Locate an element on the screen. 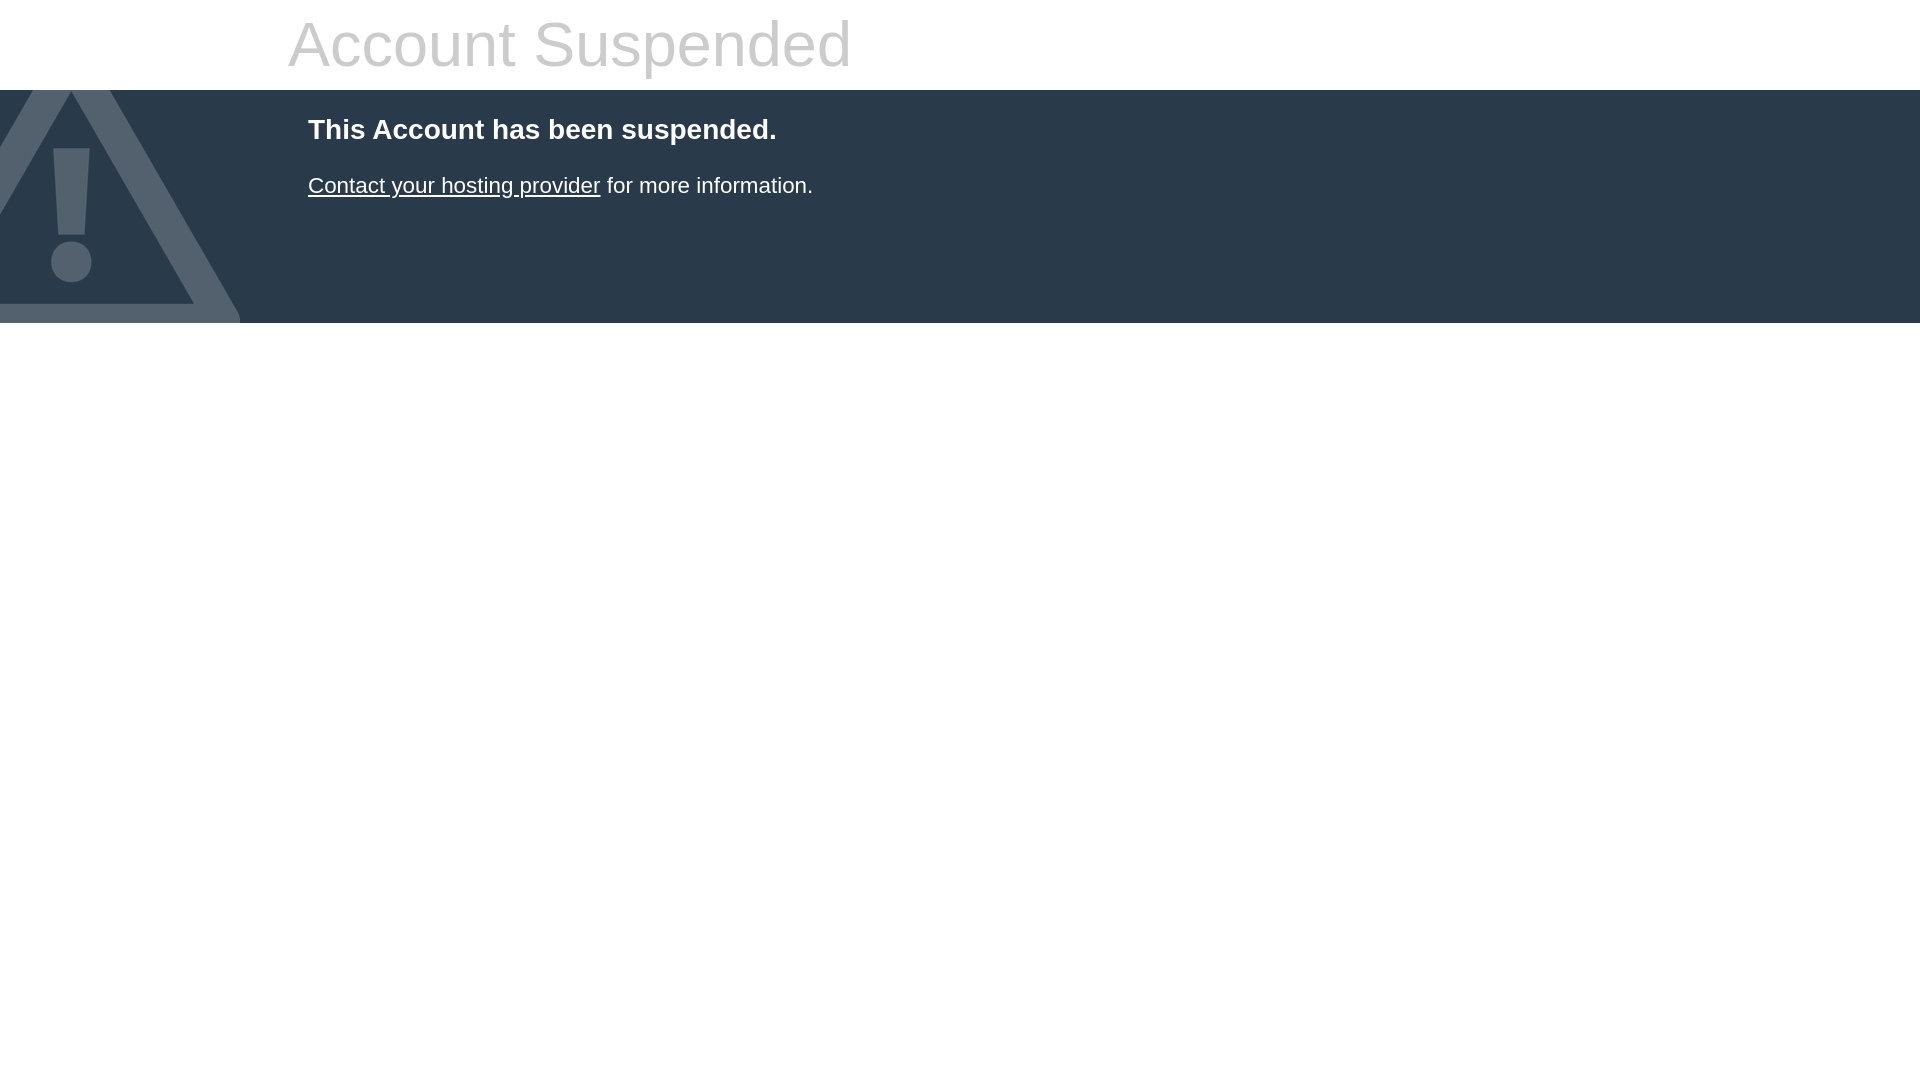  Contact your hosting provider is located at coordinates (453, 184).